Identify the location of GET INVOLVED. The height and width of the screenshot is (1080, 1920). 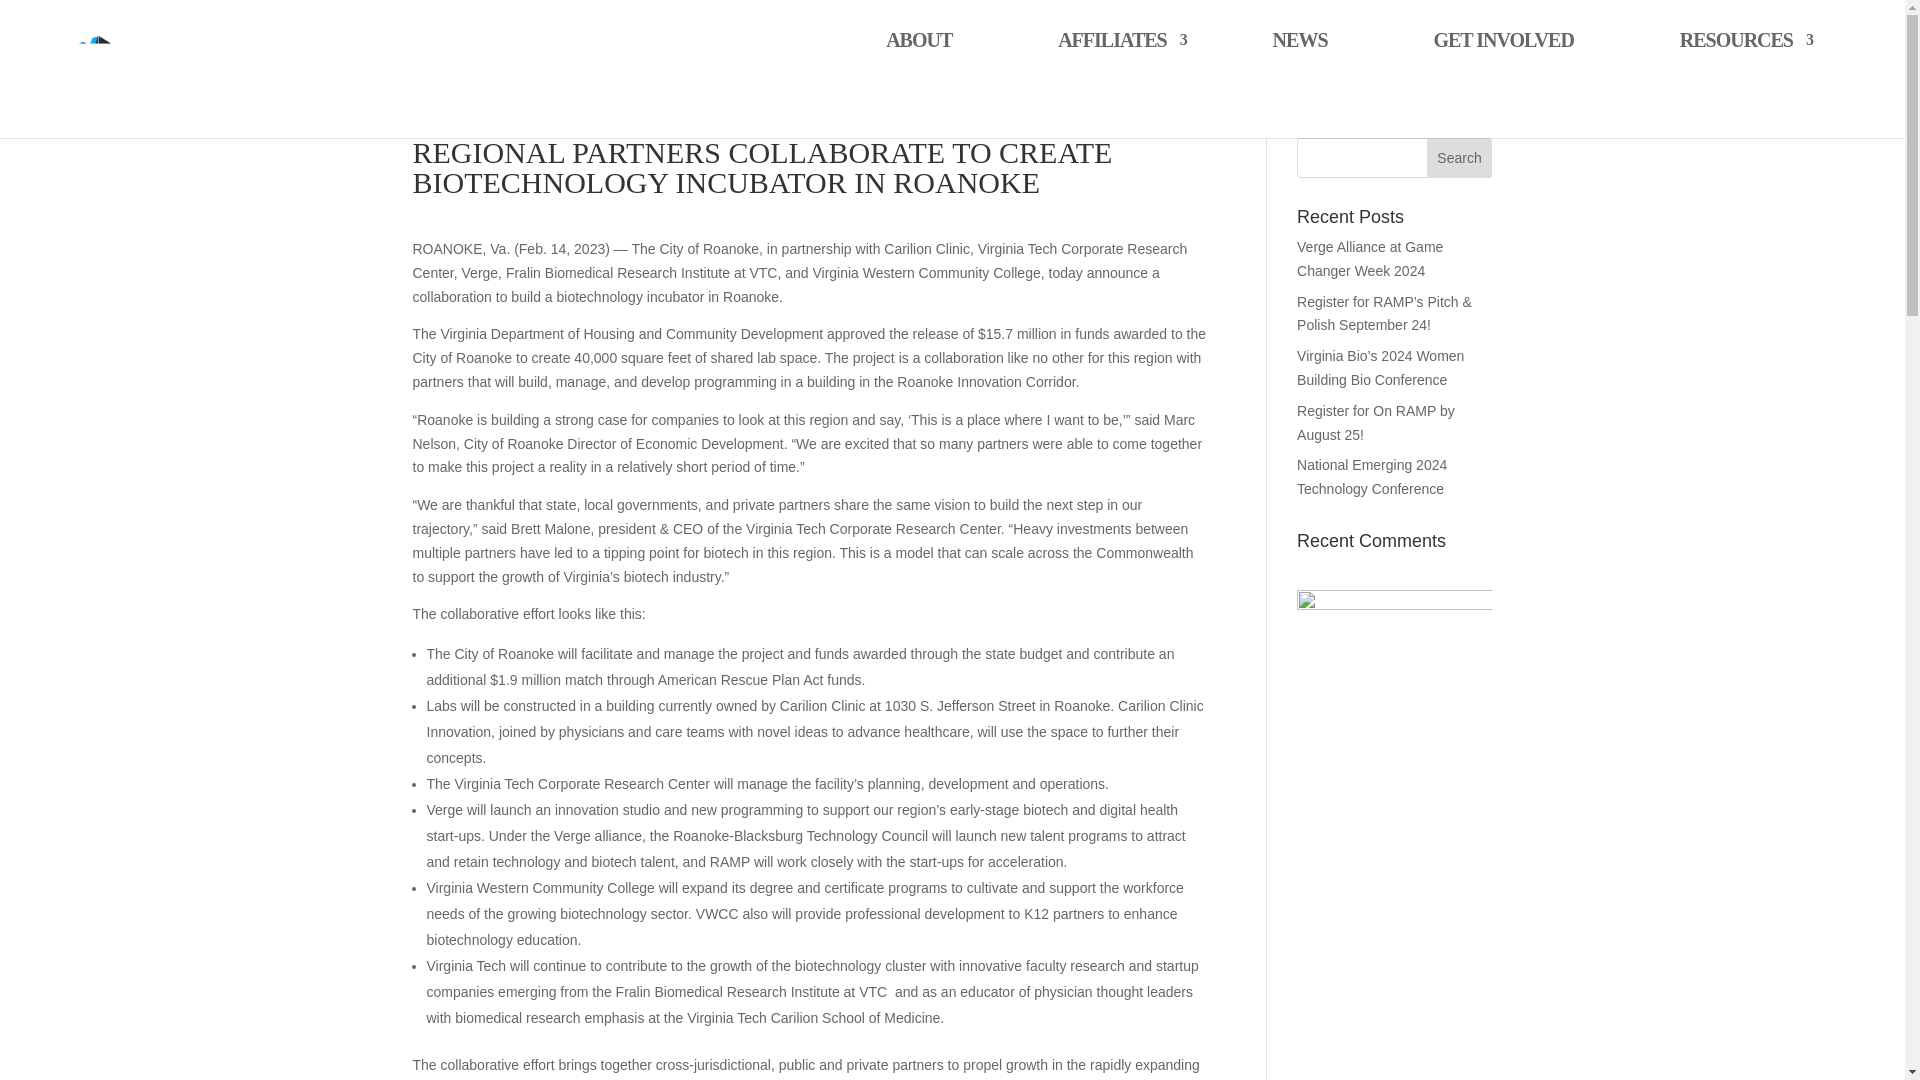
(1503, 86).